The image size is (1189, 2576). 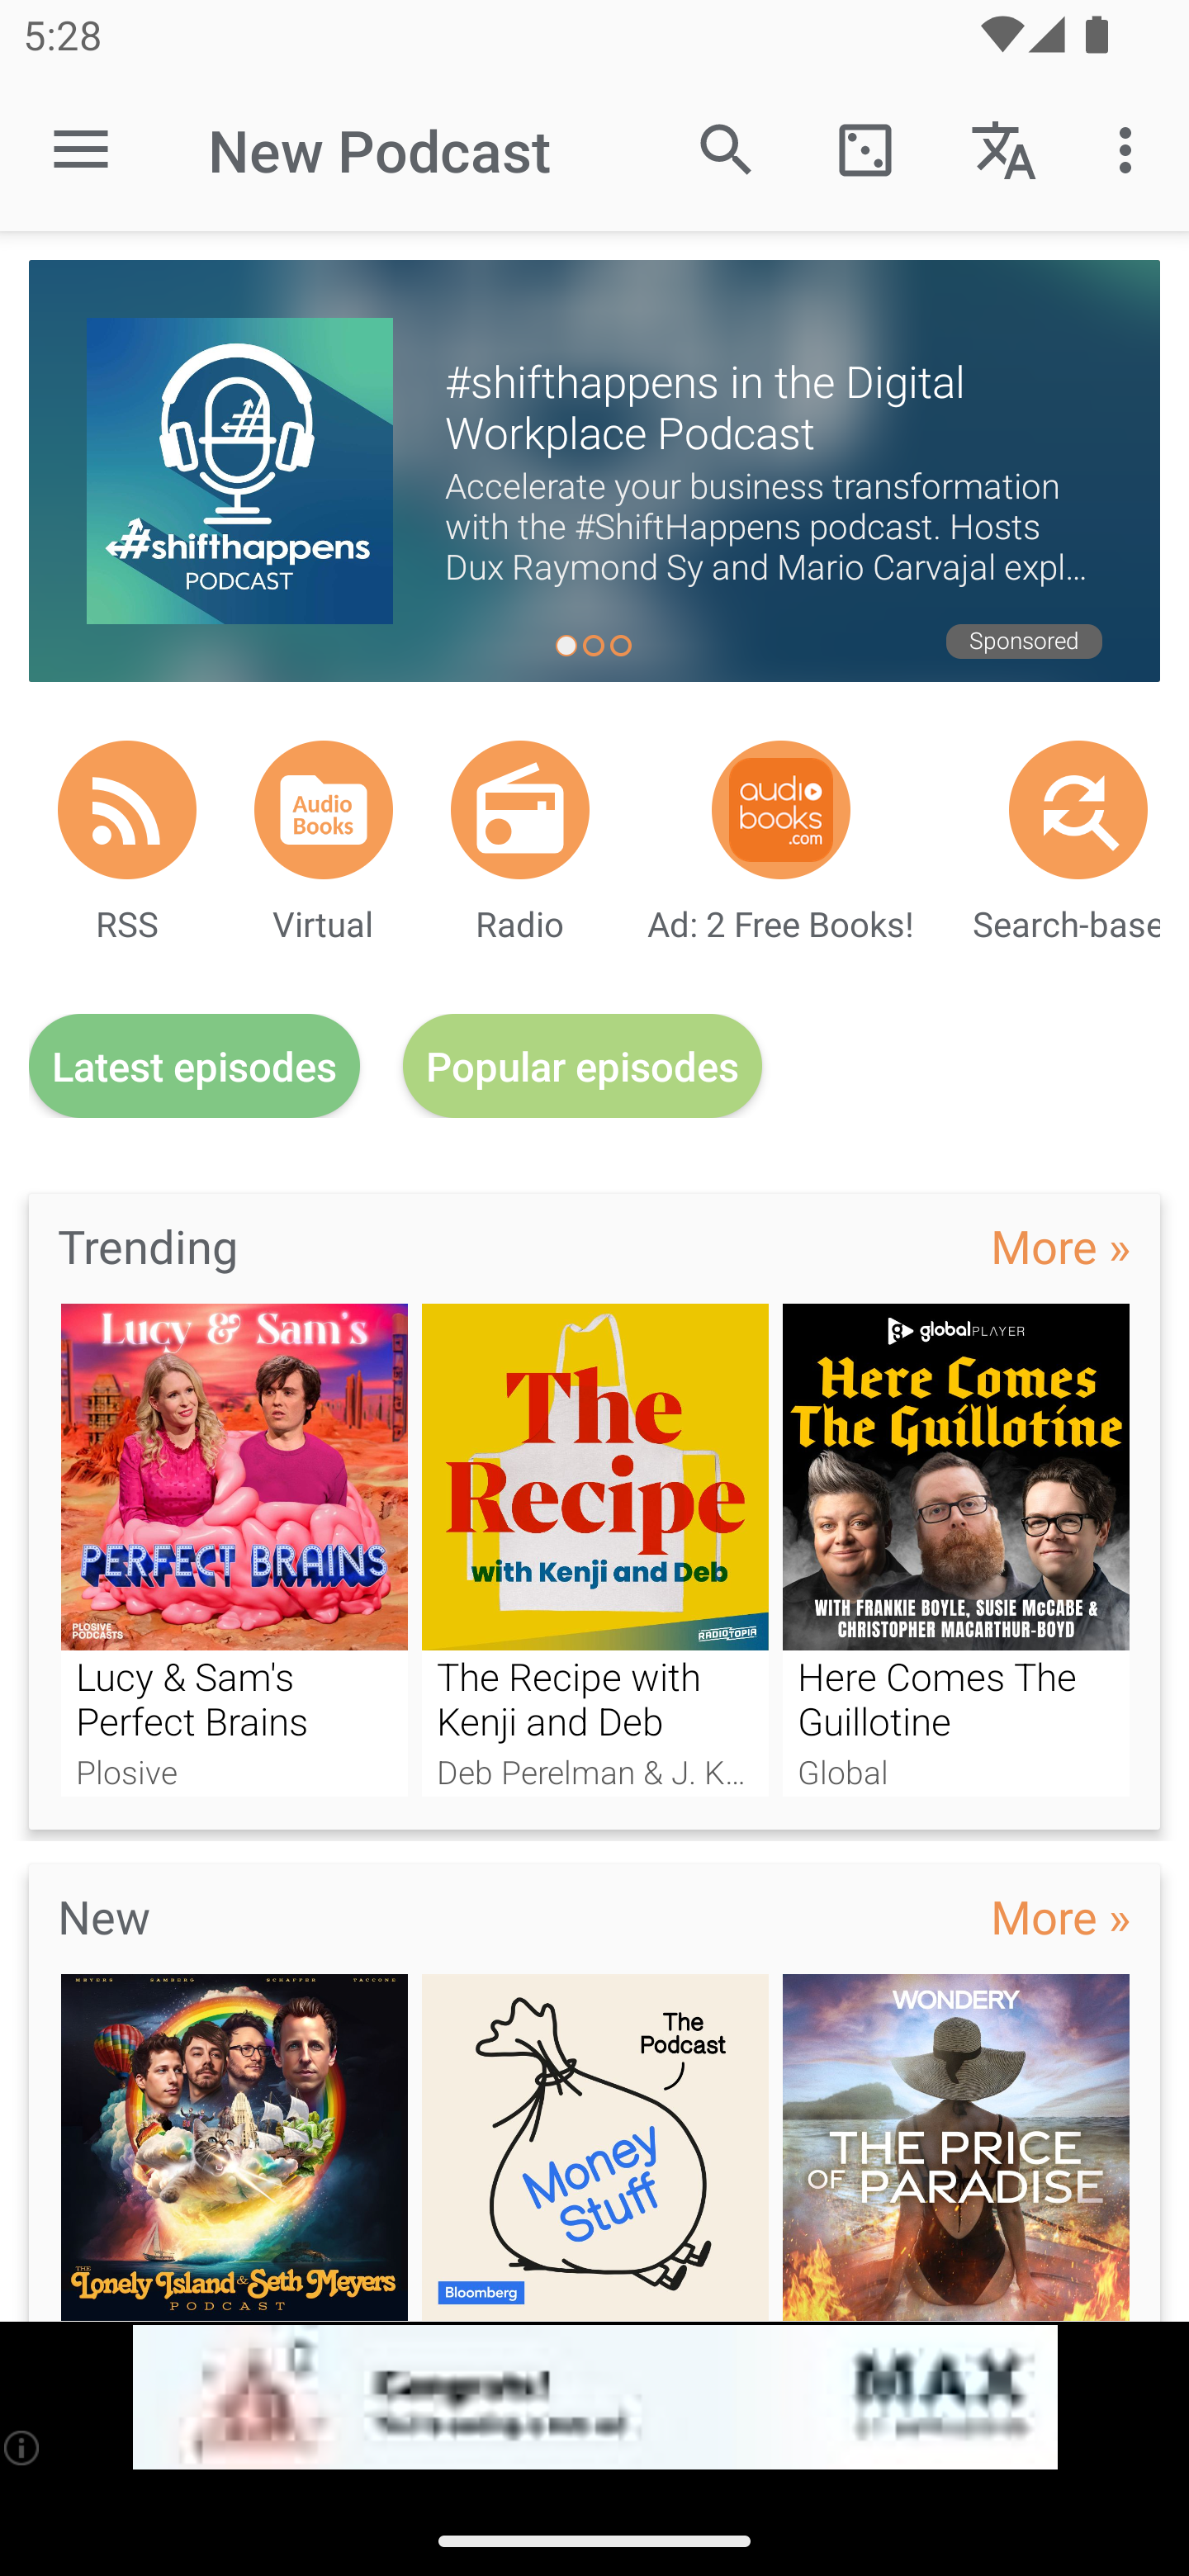 I want to click on Popular episodes, so click(x=583, y=1067).